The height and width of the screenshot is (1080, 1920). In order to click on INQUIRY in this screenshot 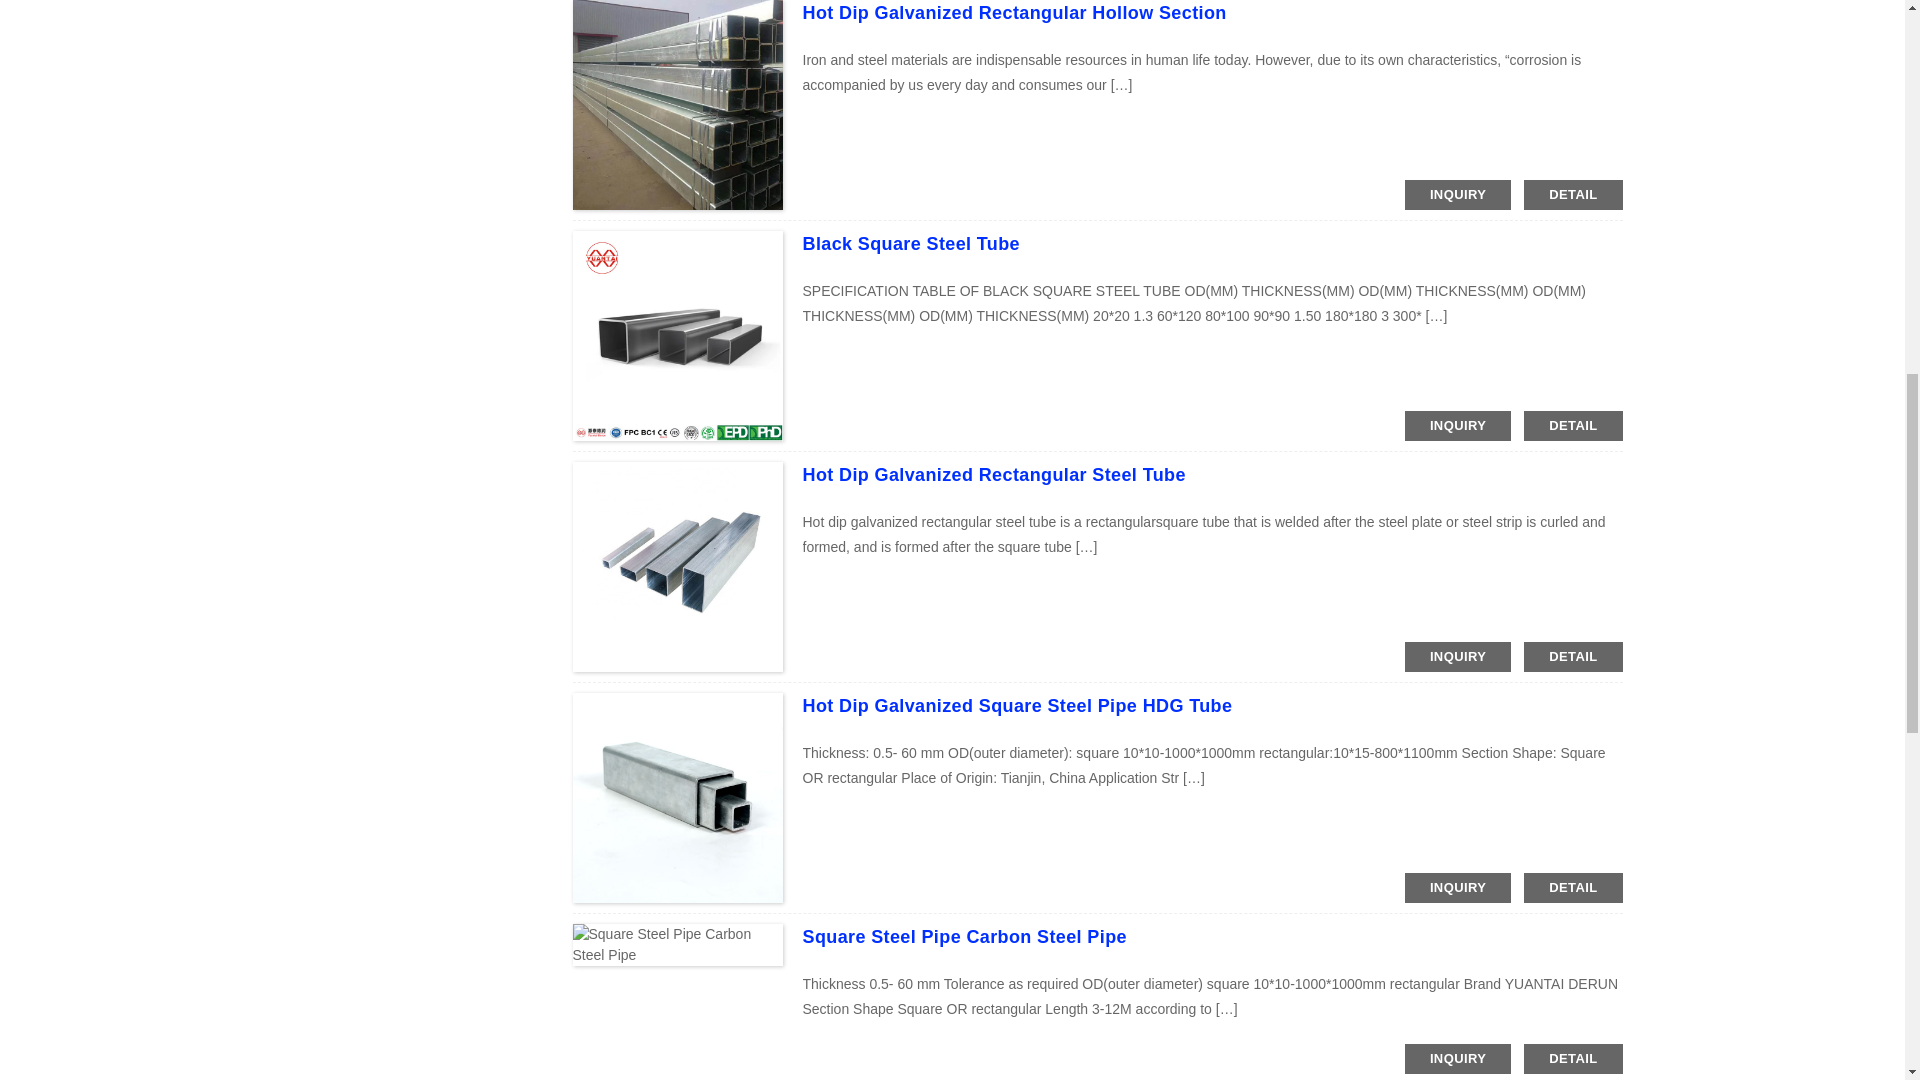, I will do `click(1458, 426)`.